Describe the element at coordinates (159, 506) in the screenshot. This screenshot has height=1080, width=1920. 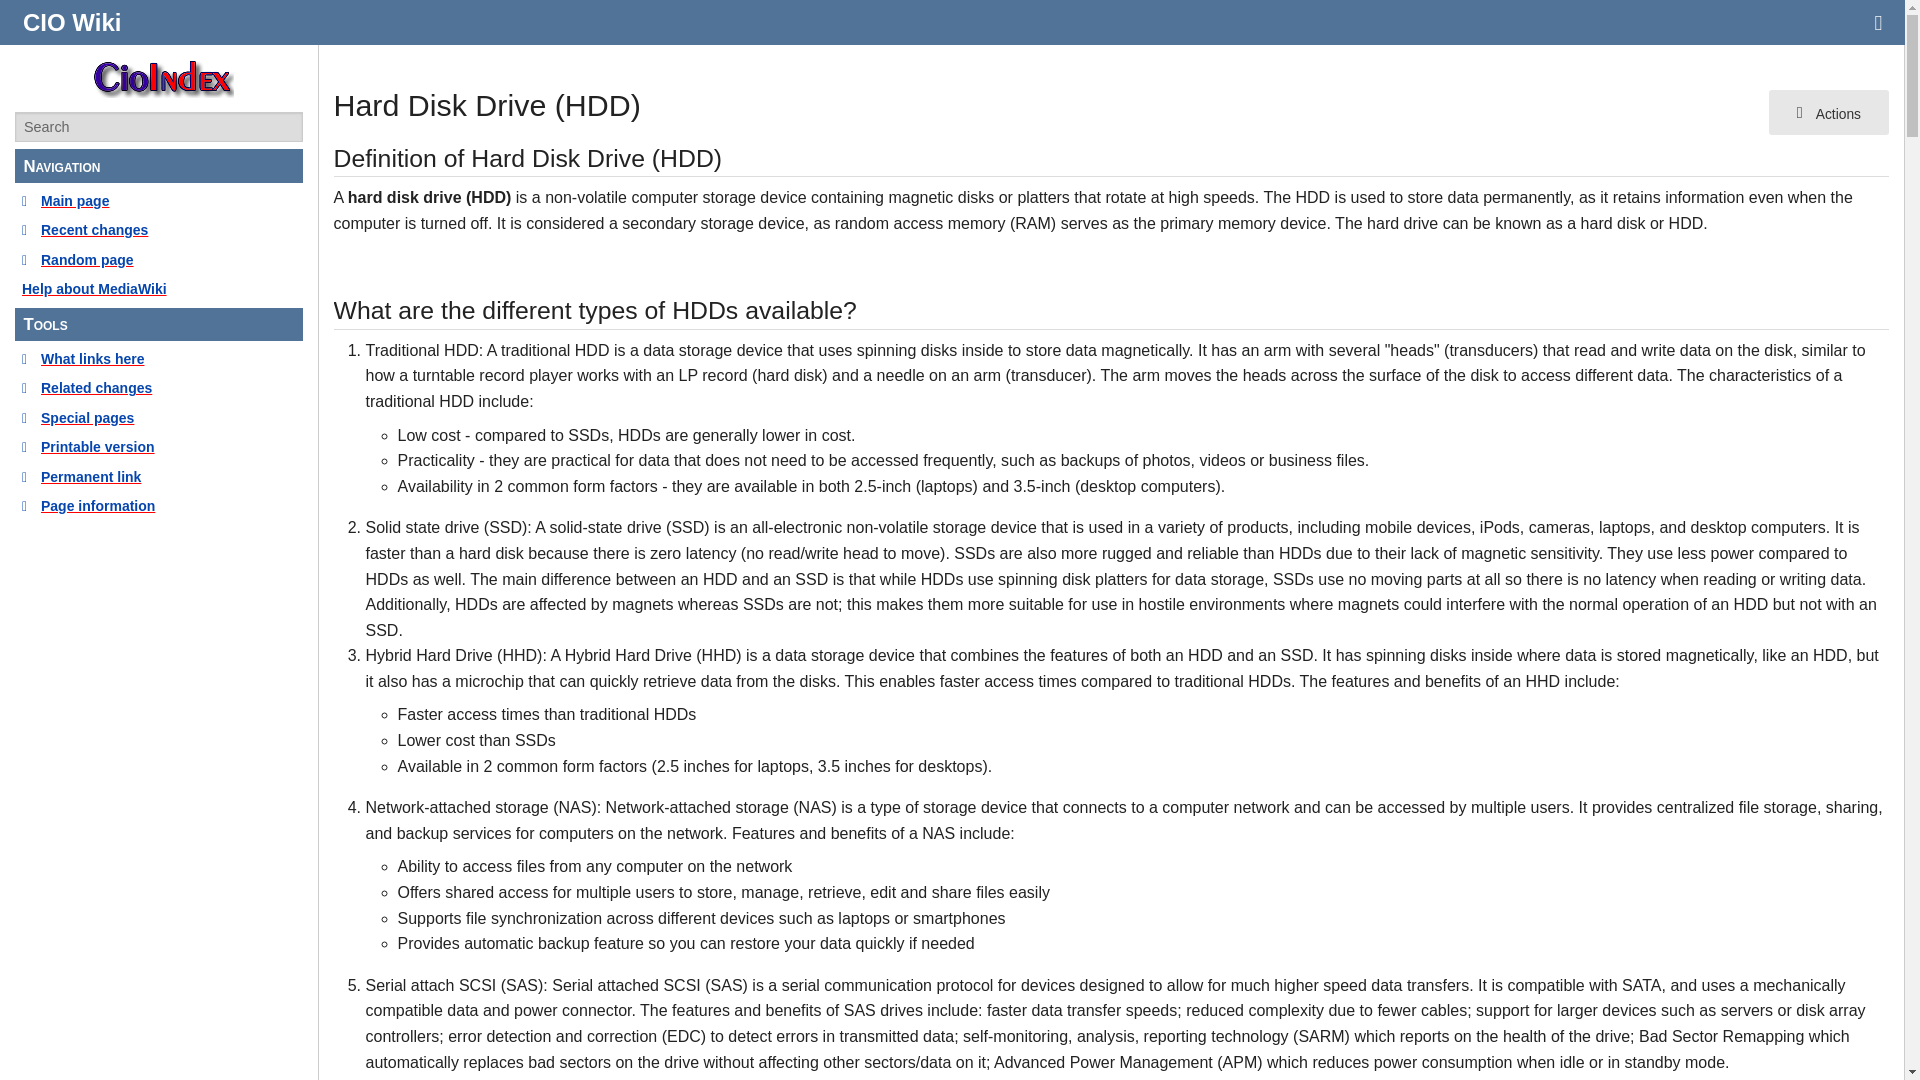
I see `Page information` at that location.